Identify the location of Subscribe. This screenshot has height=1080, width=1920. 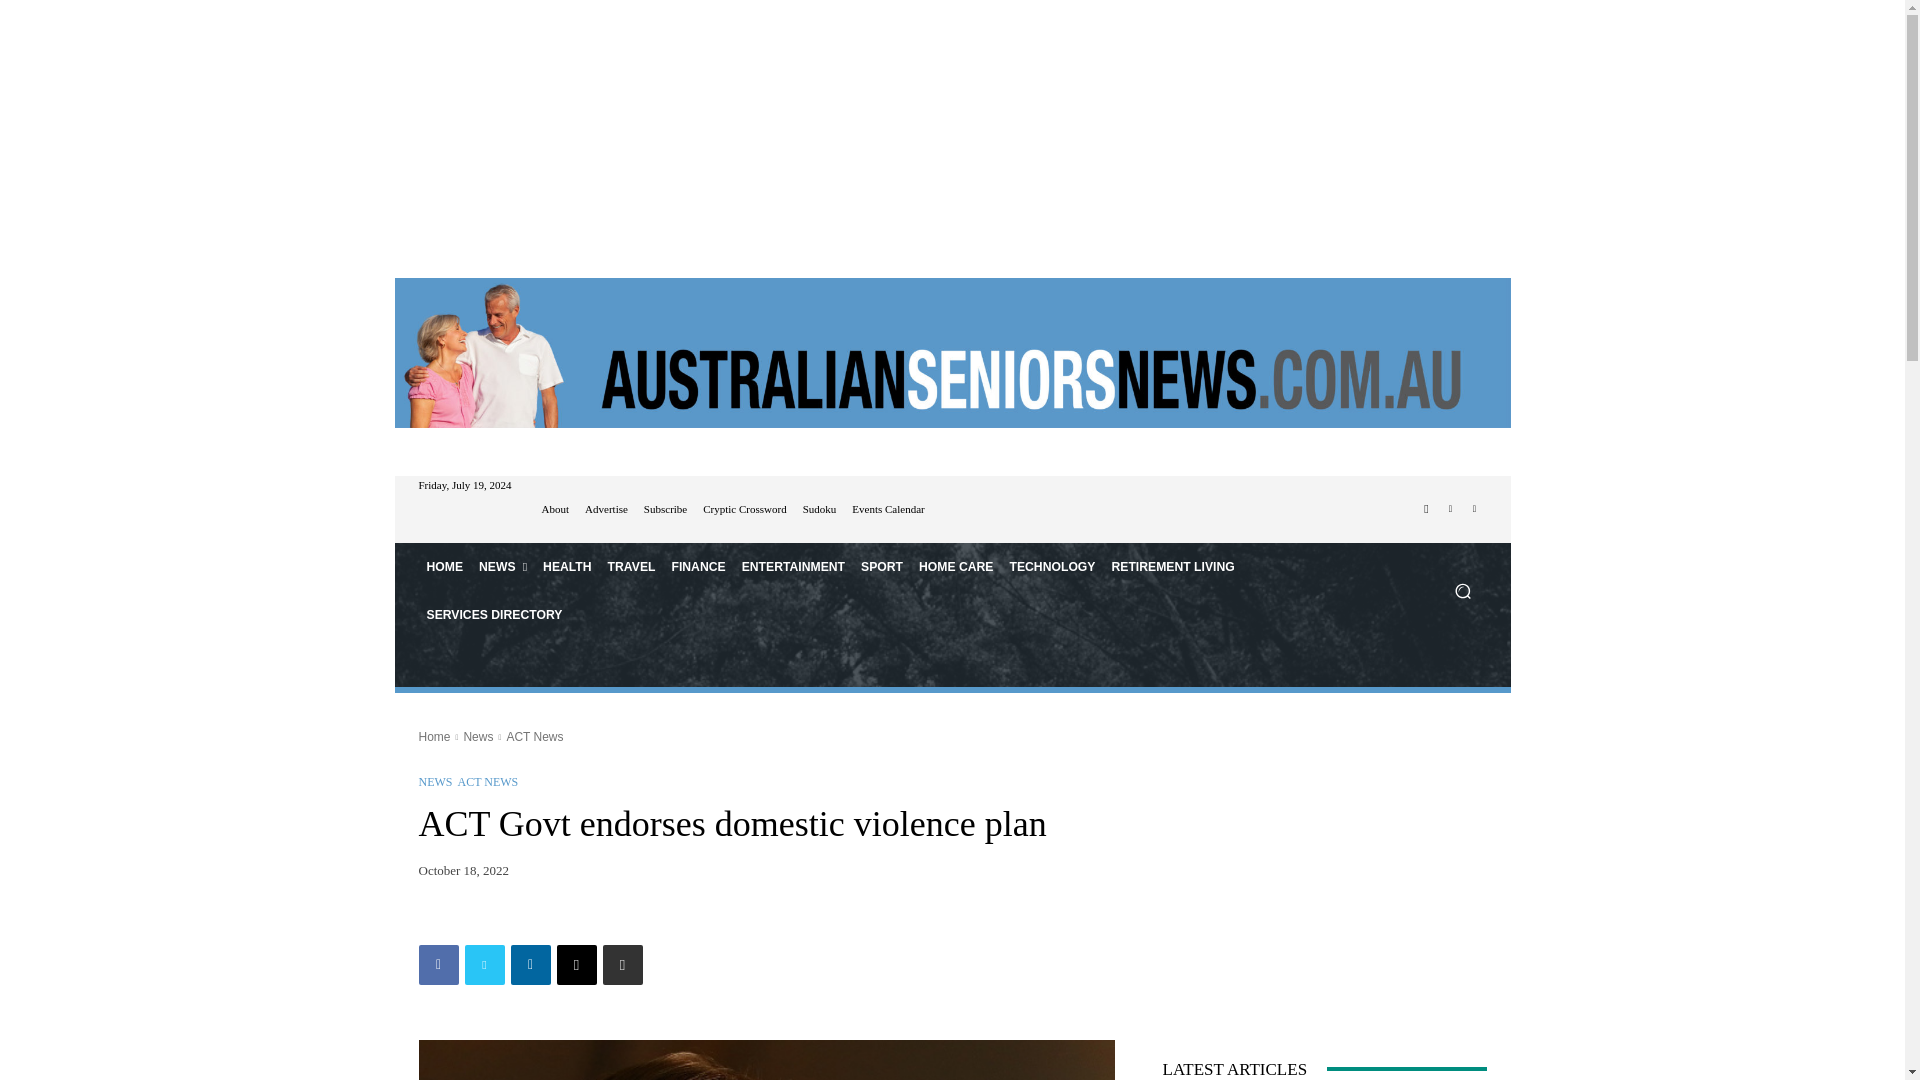
(665, 510).